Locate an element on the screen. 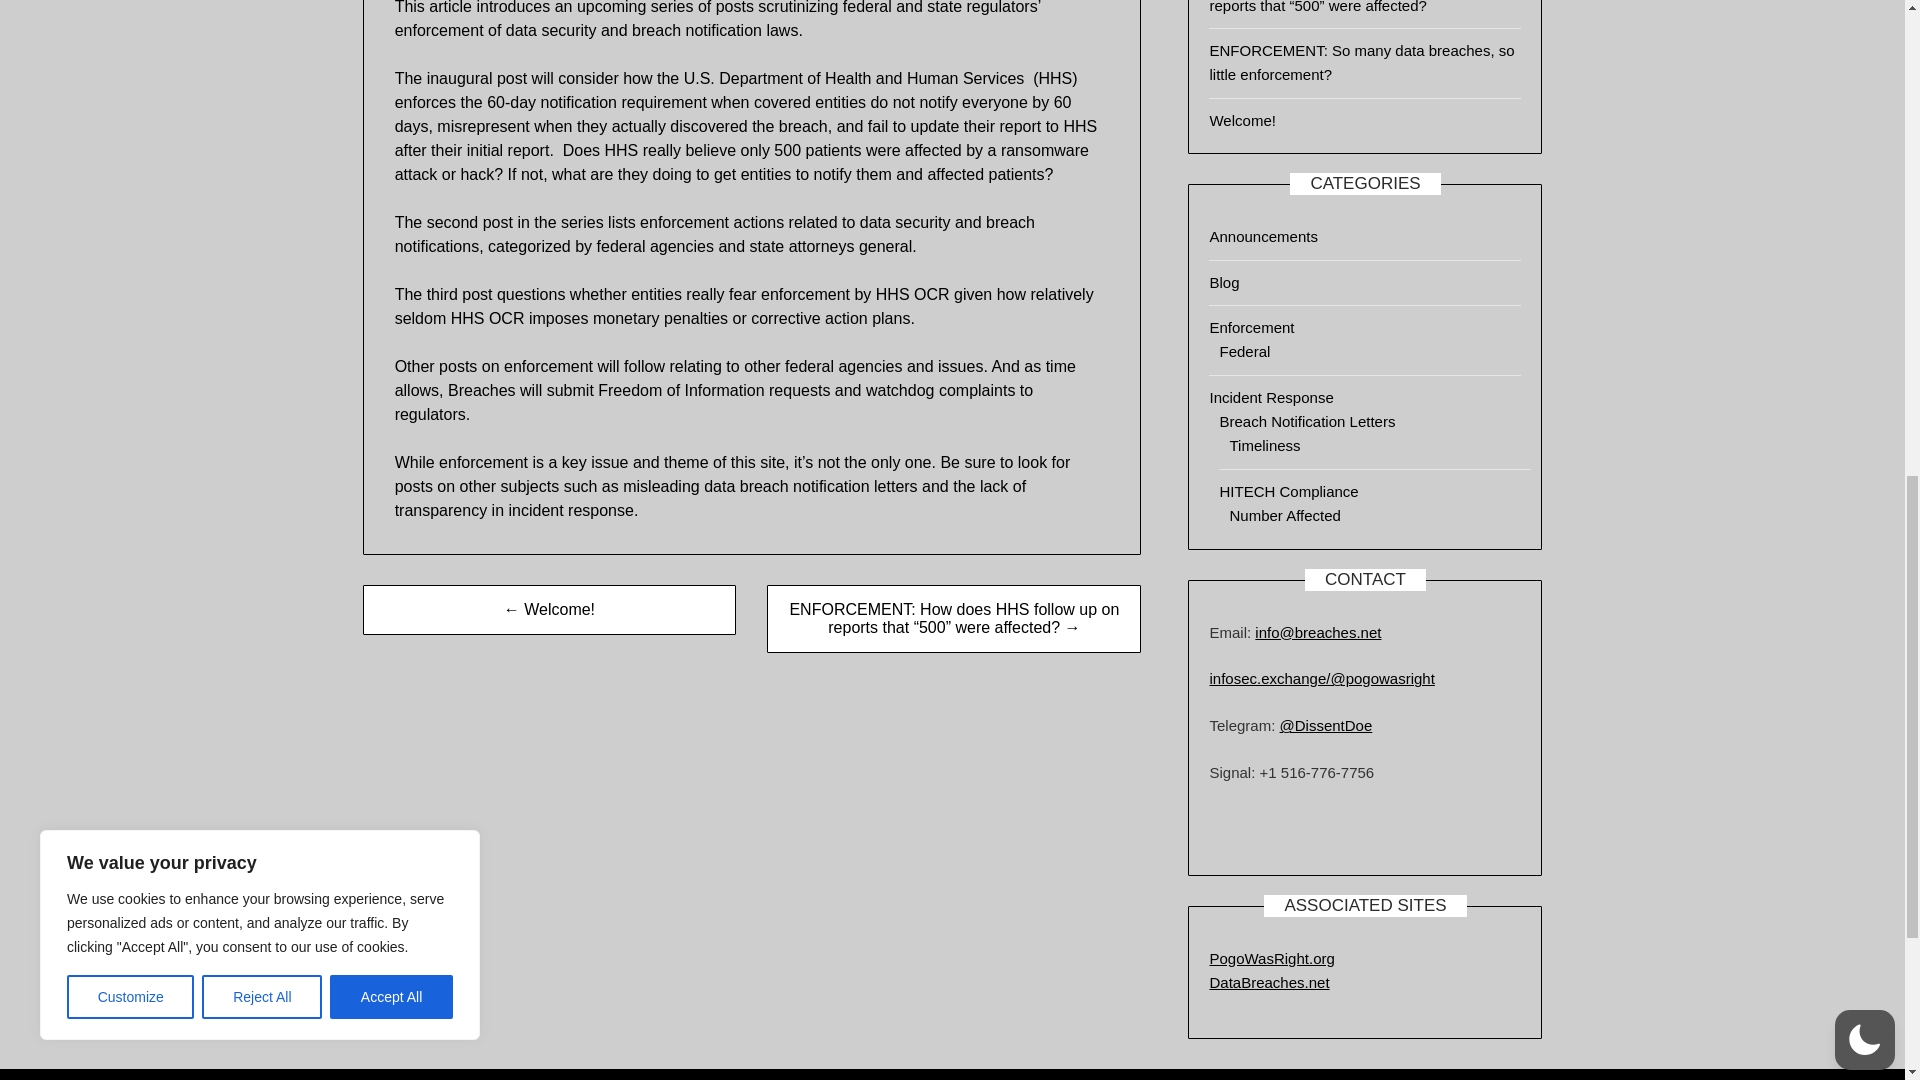 The height and width of the screenshot is (1080, 1920). Breach Notification Letters is located at coordinates (1307, 420).